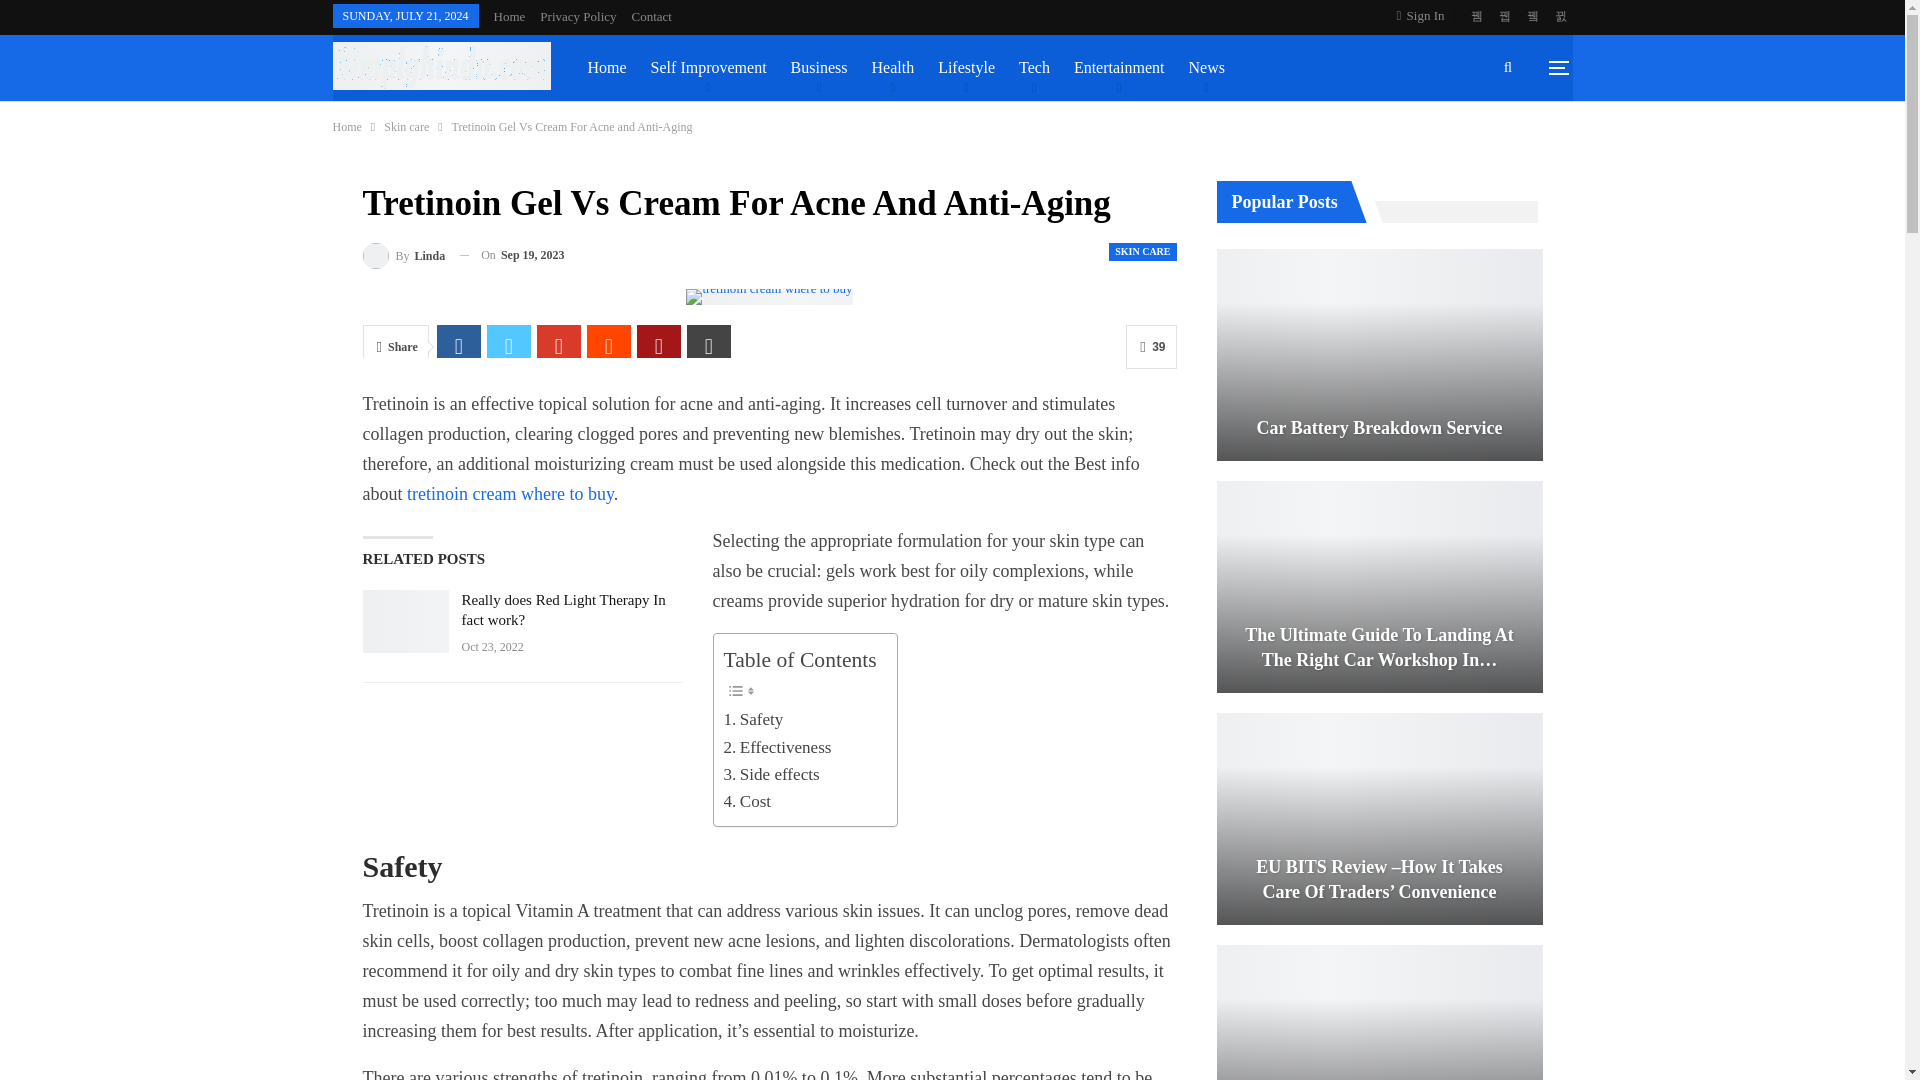 This screenshot has width=1920, height=1080. Describe the element at coordinates (510, 16) in the screenshot. I see `Home` at that location.